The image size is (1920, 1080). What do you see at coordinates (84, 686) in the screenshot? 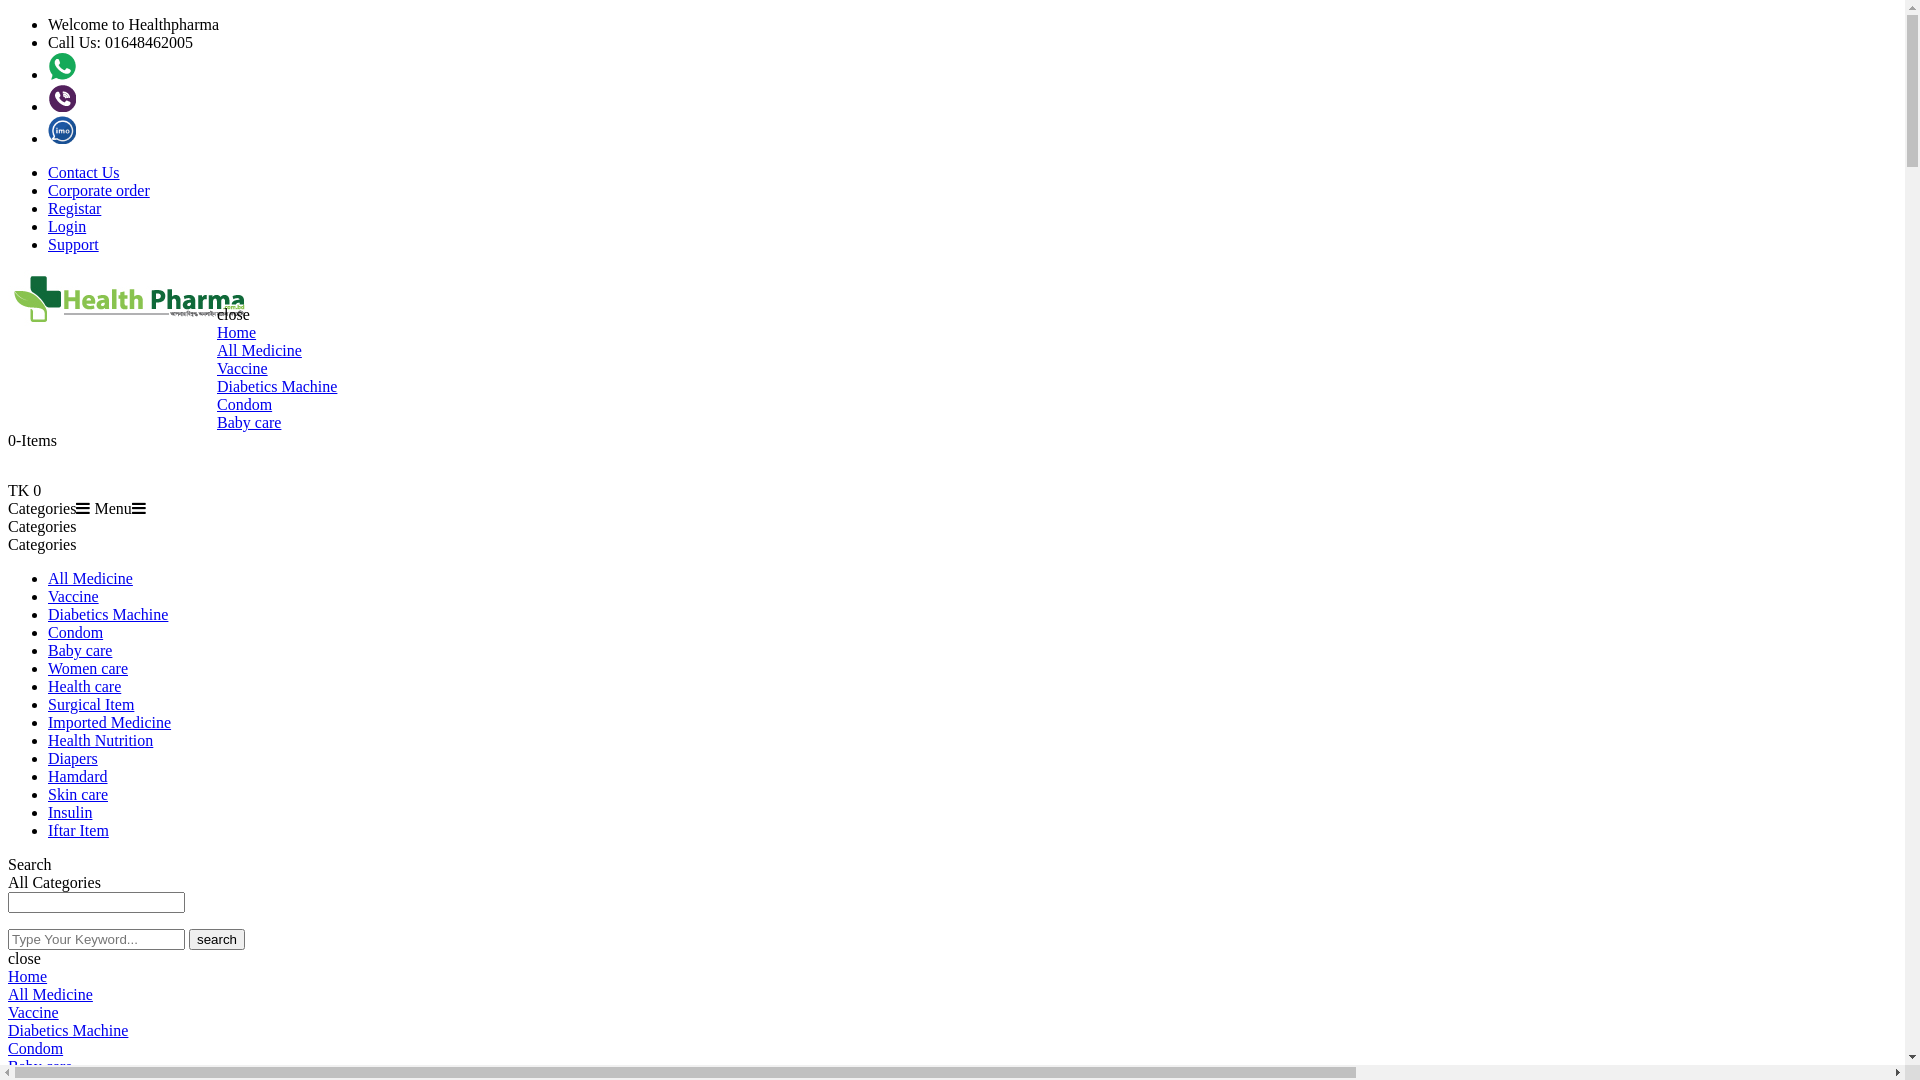
I see `Health care` at bounding box center [84, 686].